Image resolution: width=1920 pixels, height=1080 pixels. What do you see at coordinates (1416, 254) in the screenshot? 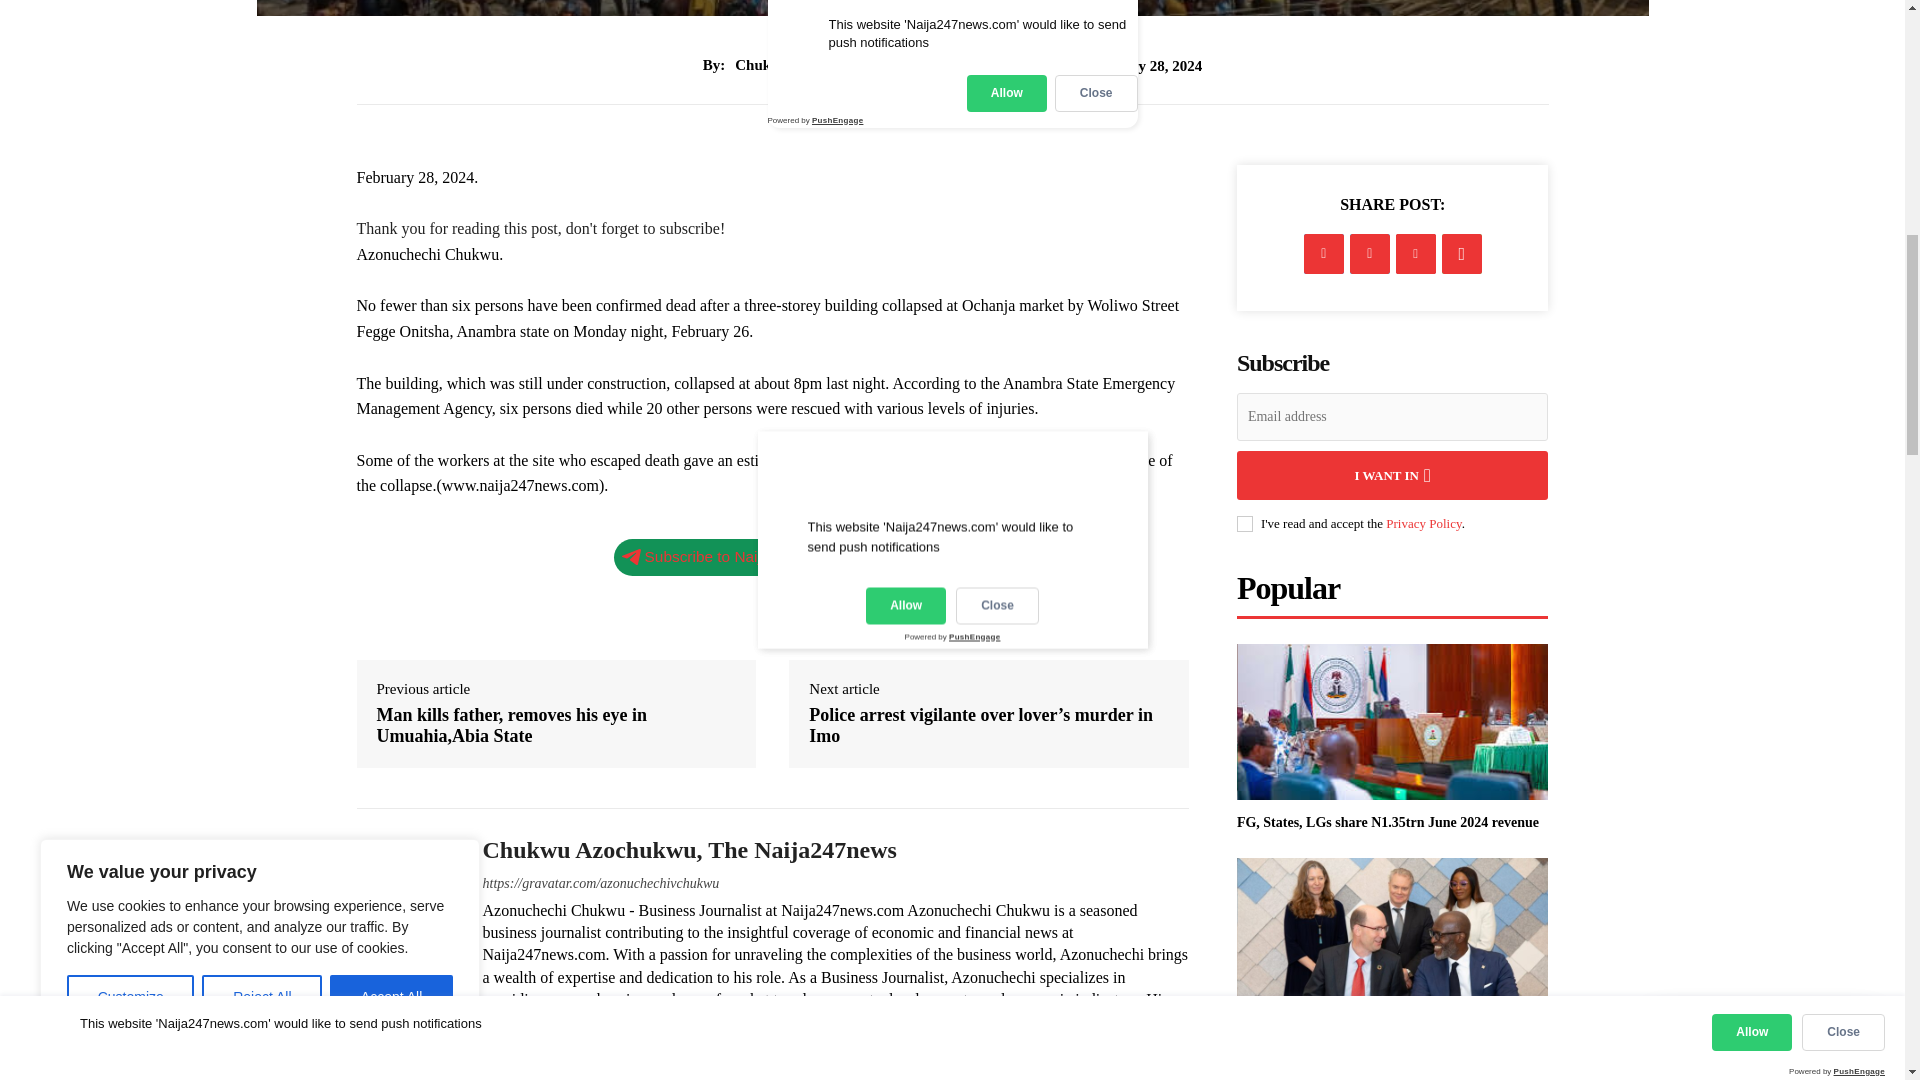
I see `Pinterest` at bounding box center [1416, 254].